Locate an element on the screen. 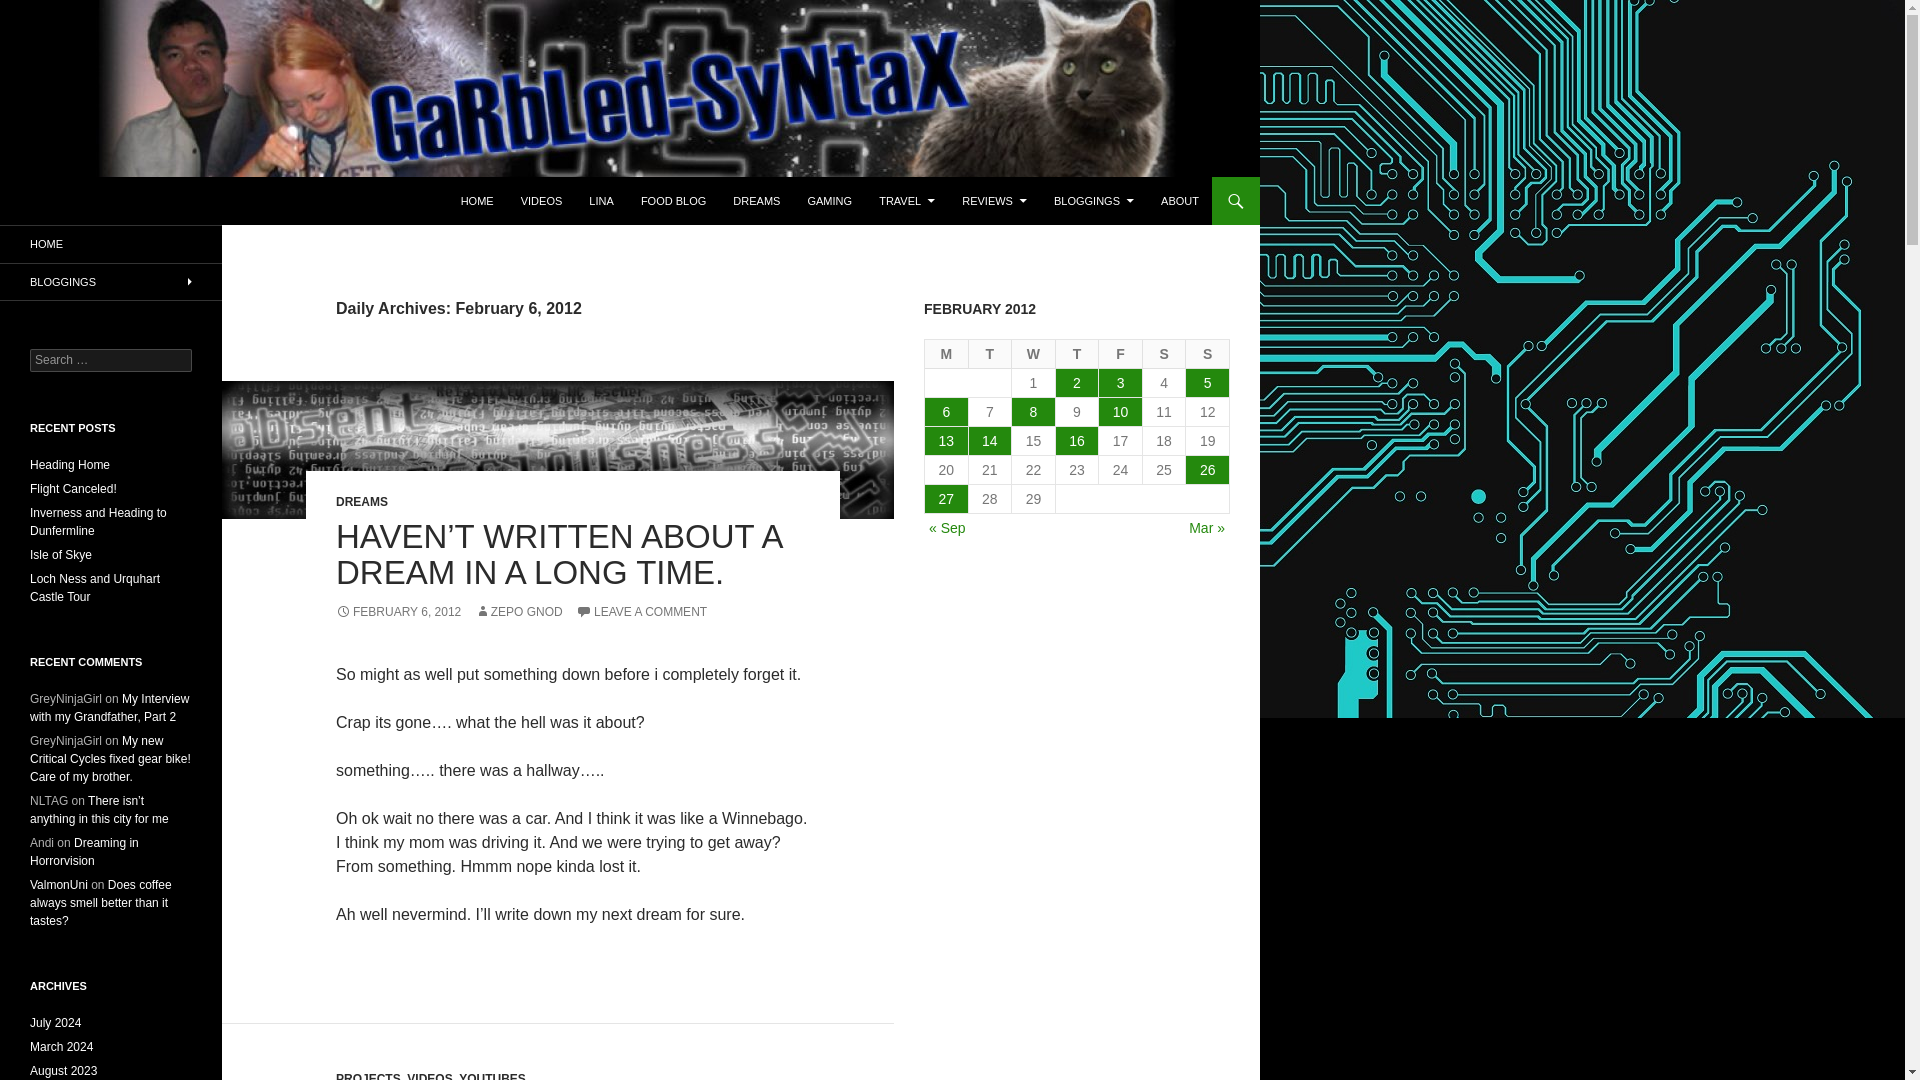 This screenshot has width=1920, height=1080. REVIEWS is located at coordinates (994, 200).